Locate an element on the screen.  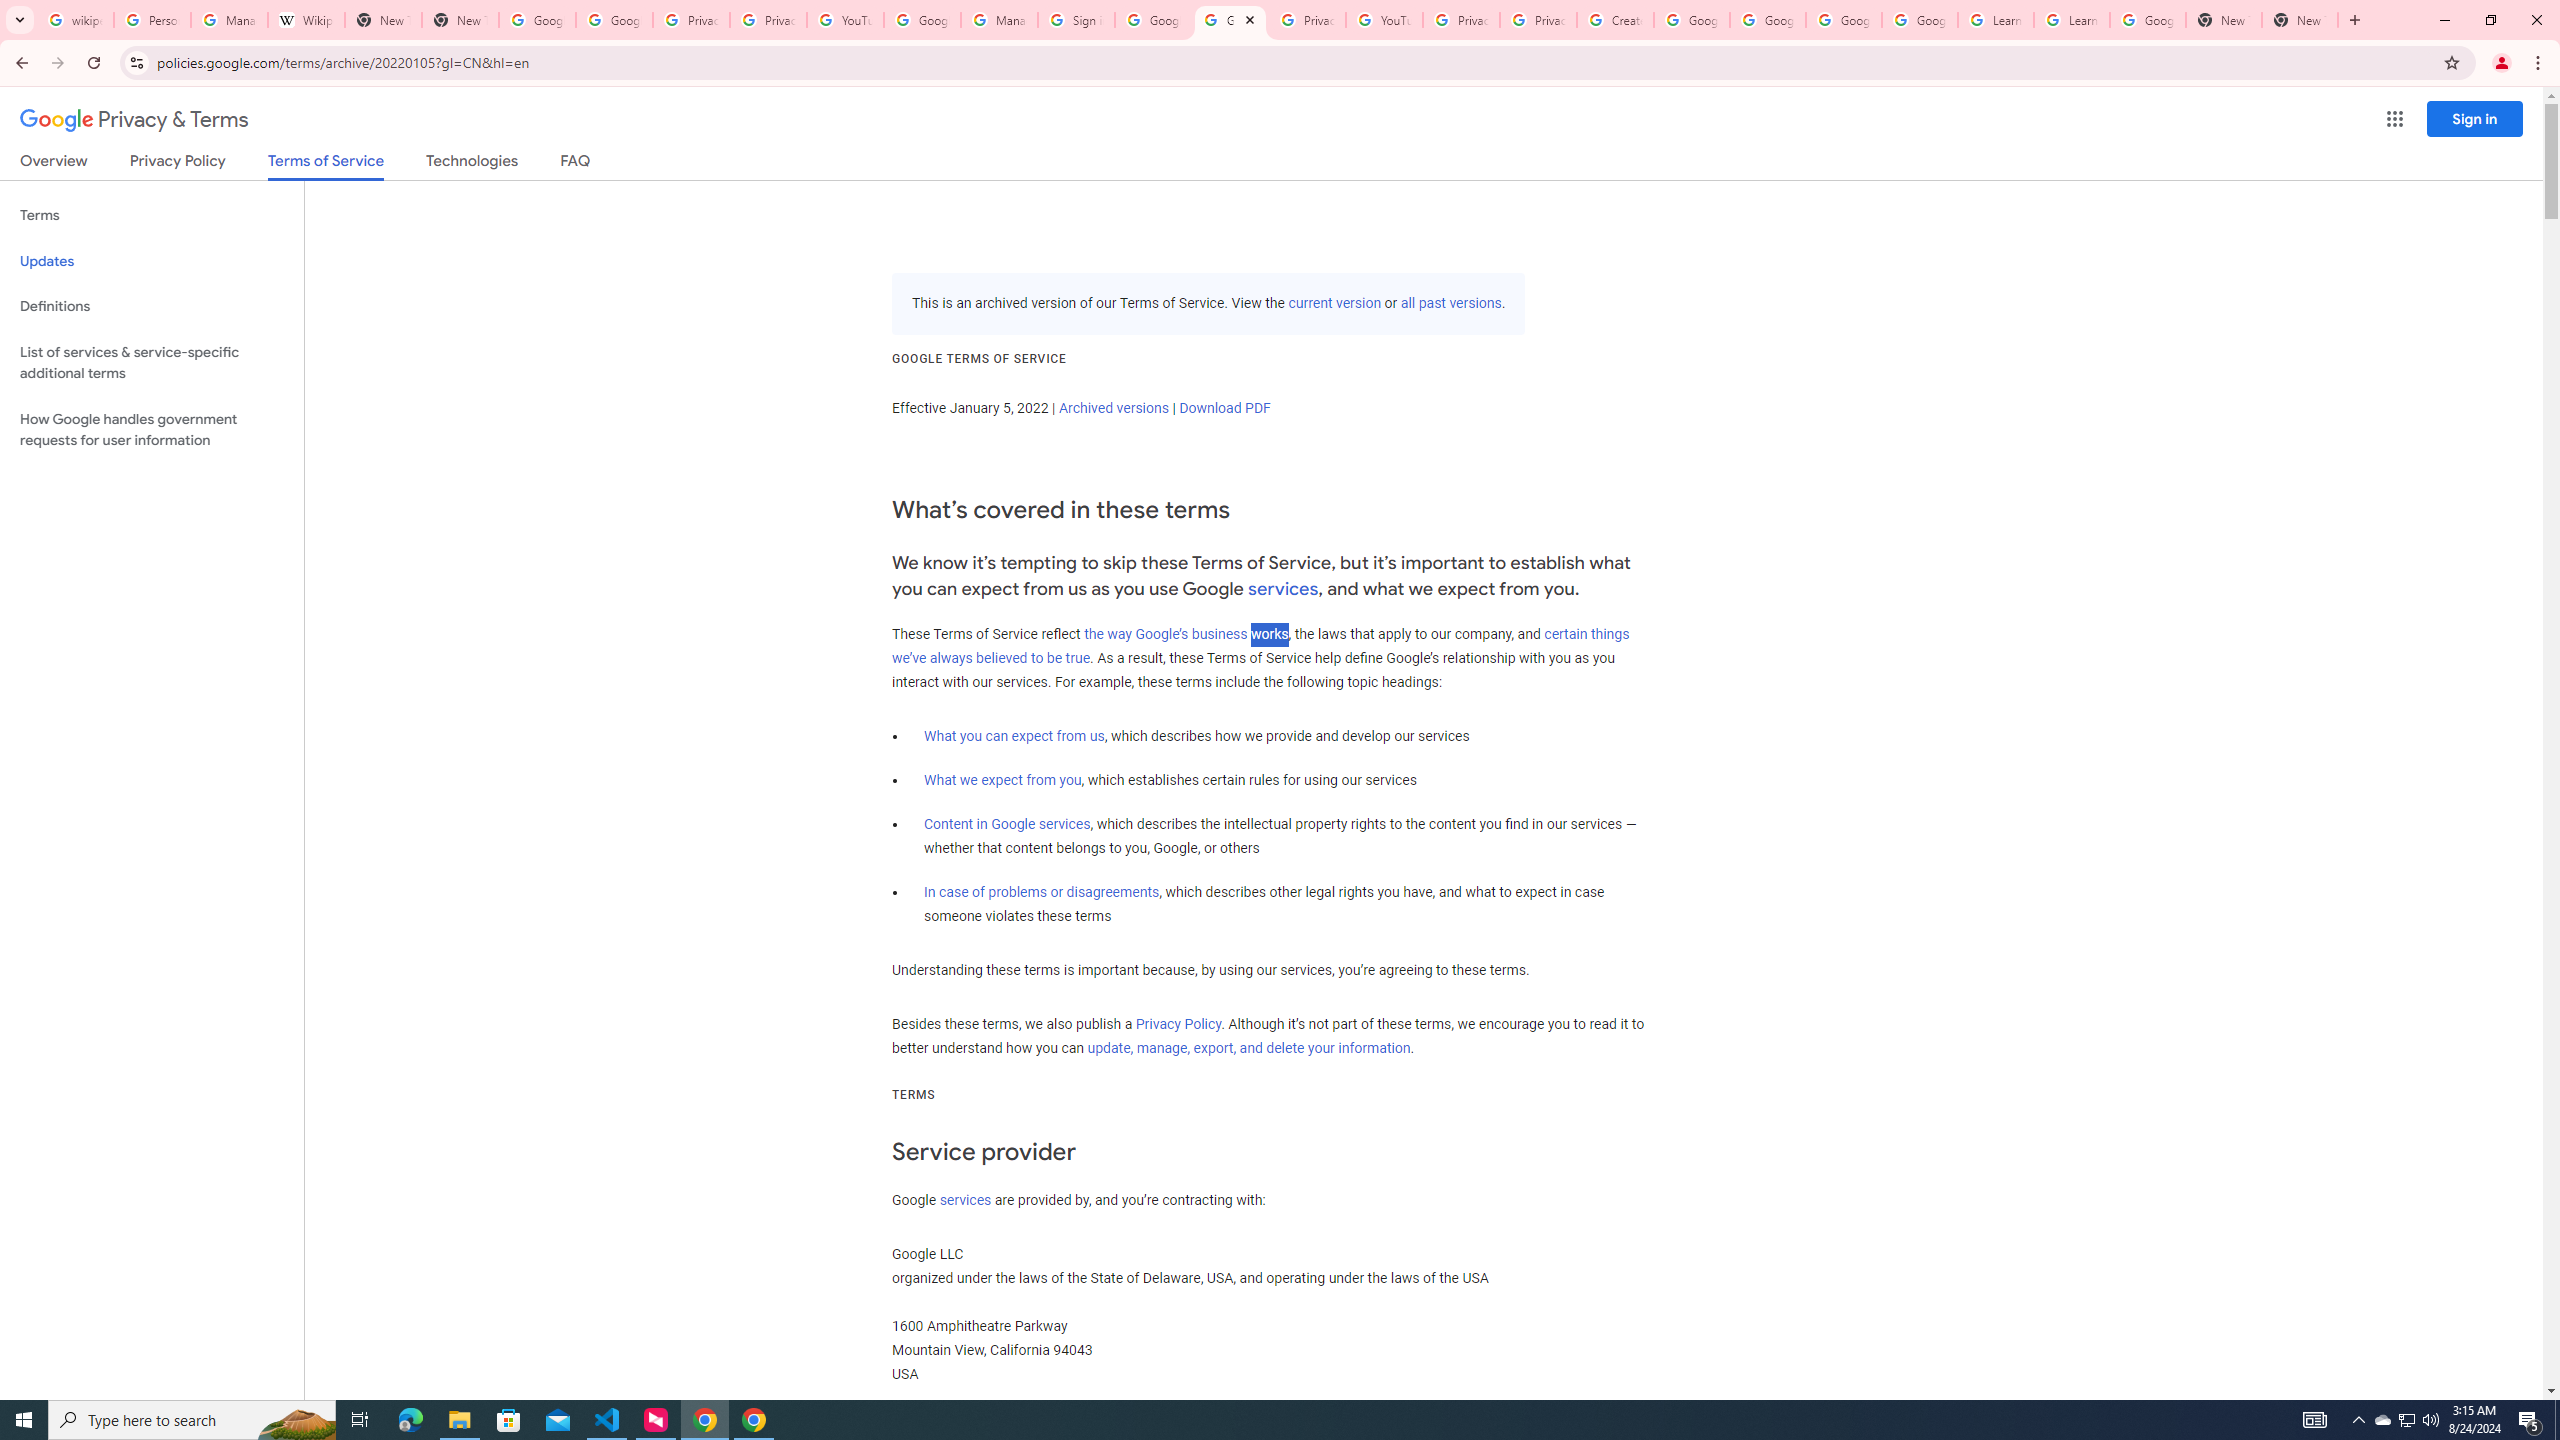
Google Account is located at coordinates (2147, 20).